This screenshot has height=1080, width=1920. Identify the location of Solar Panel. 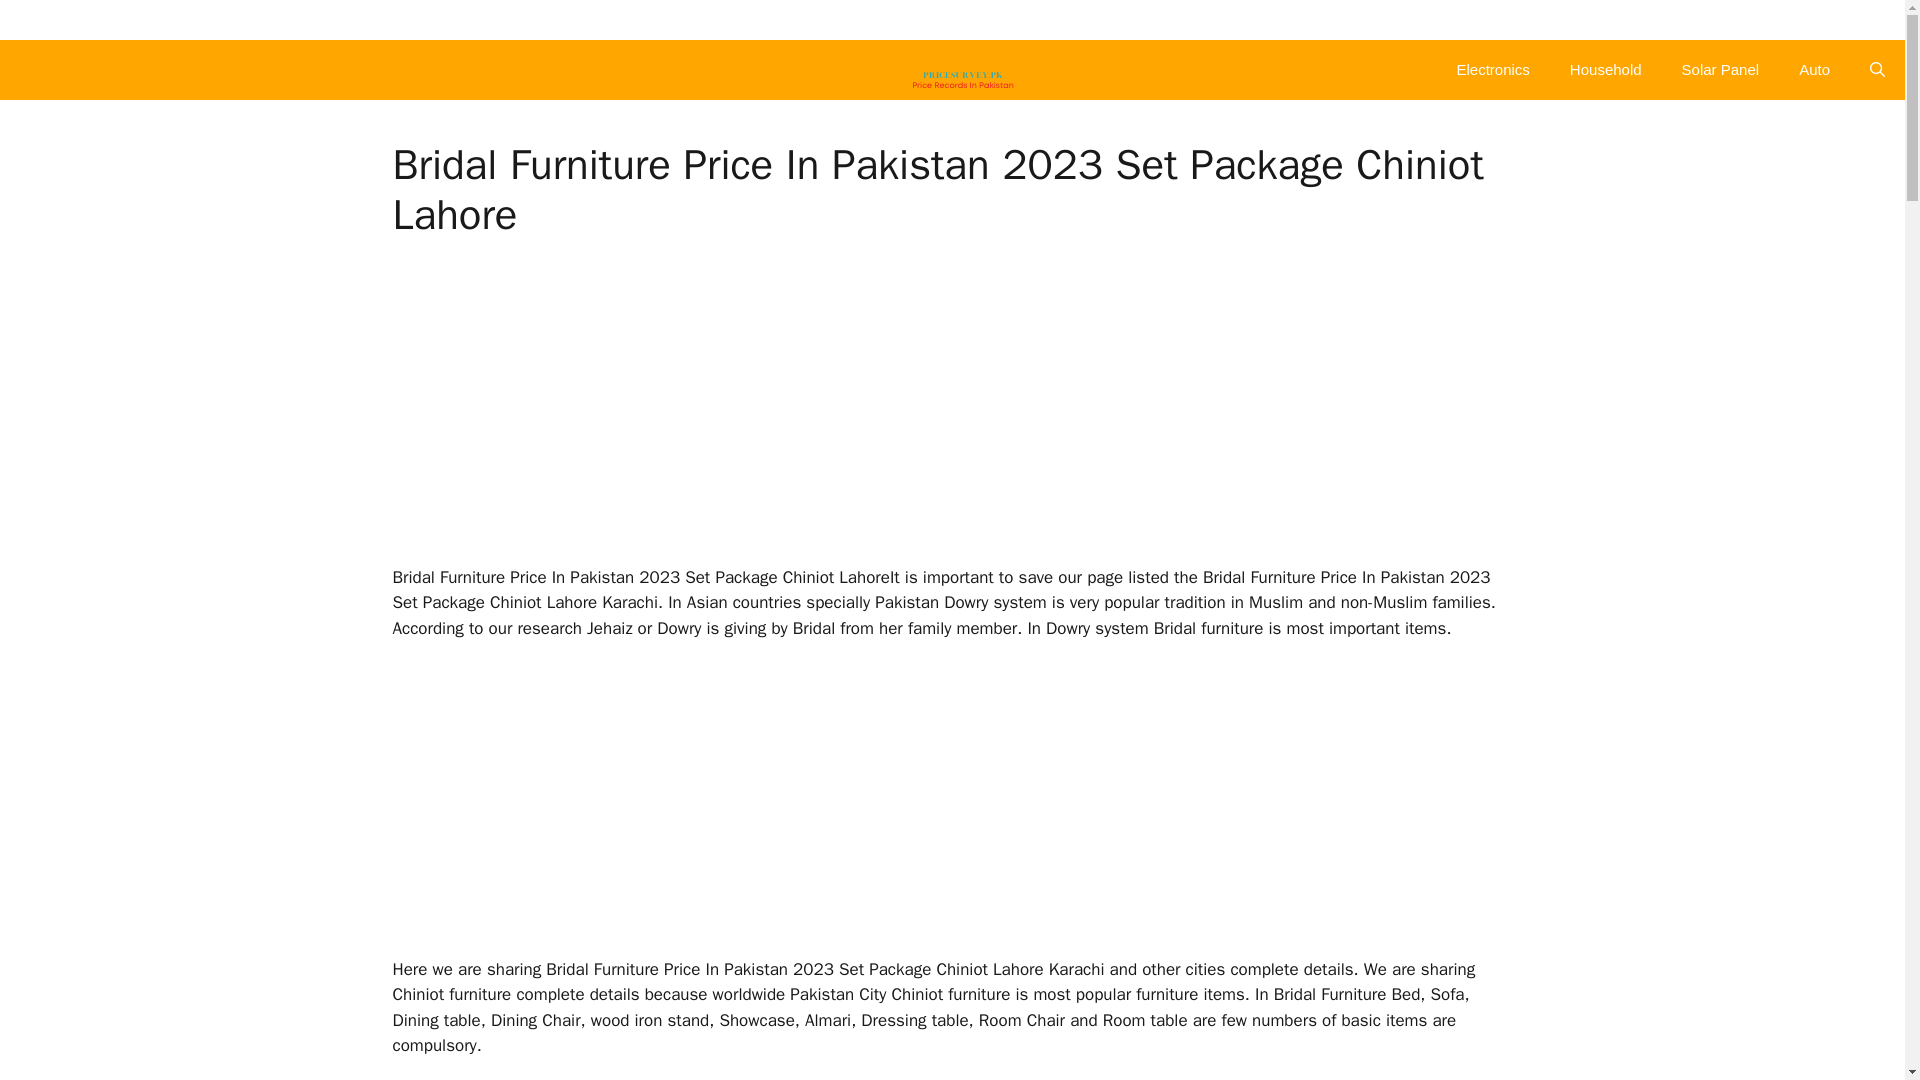
(1720, 70).